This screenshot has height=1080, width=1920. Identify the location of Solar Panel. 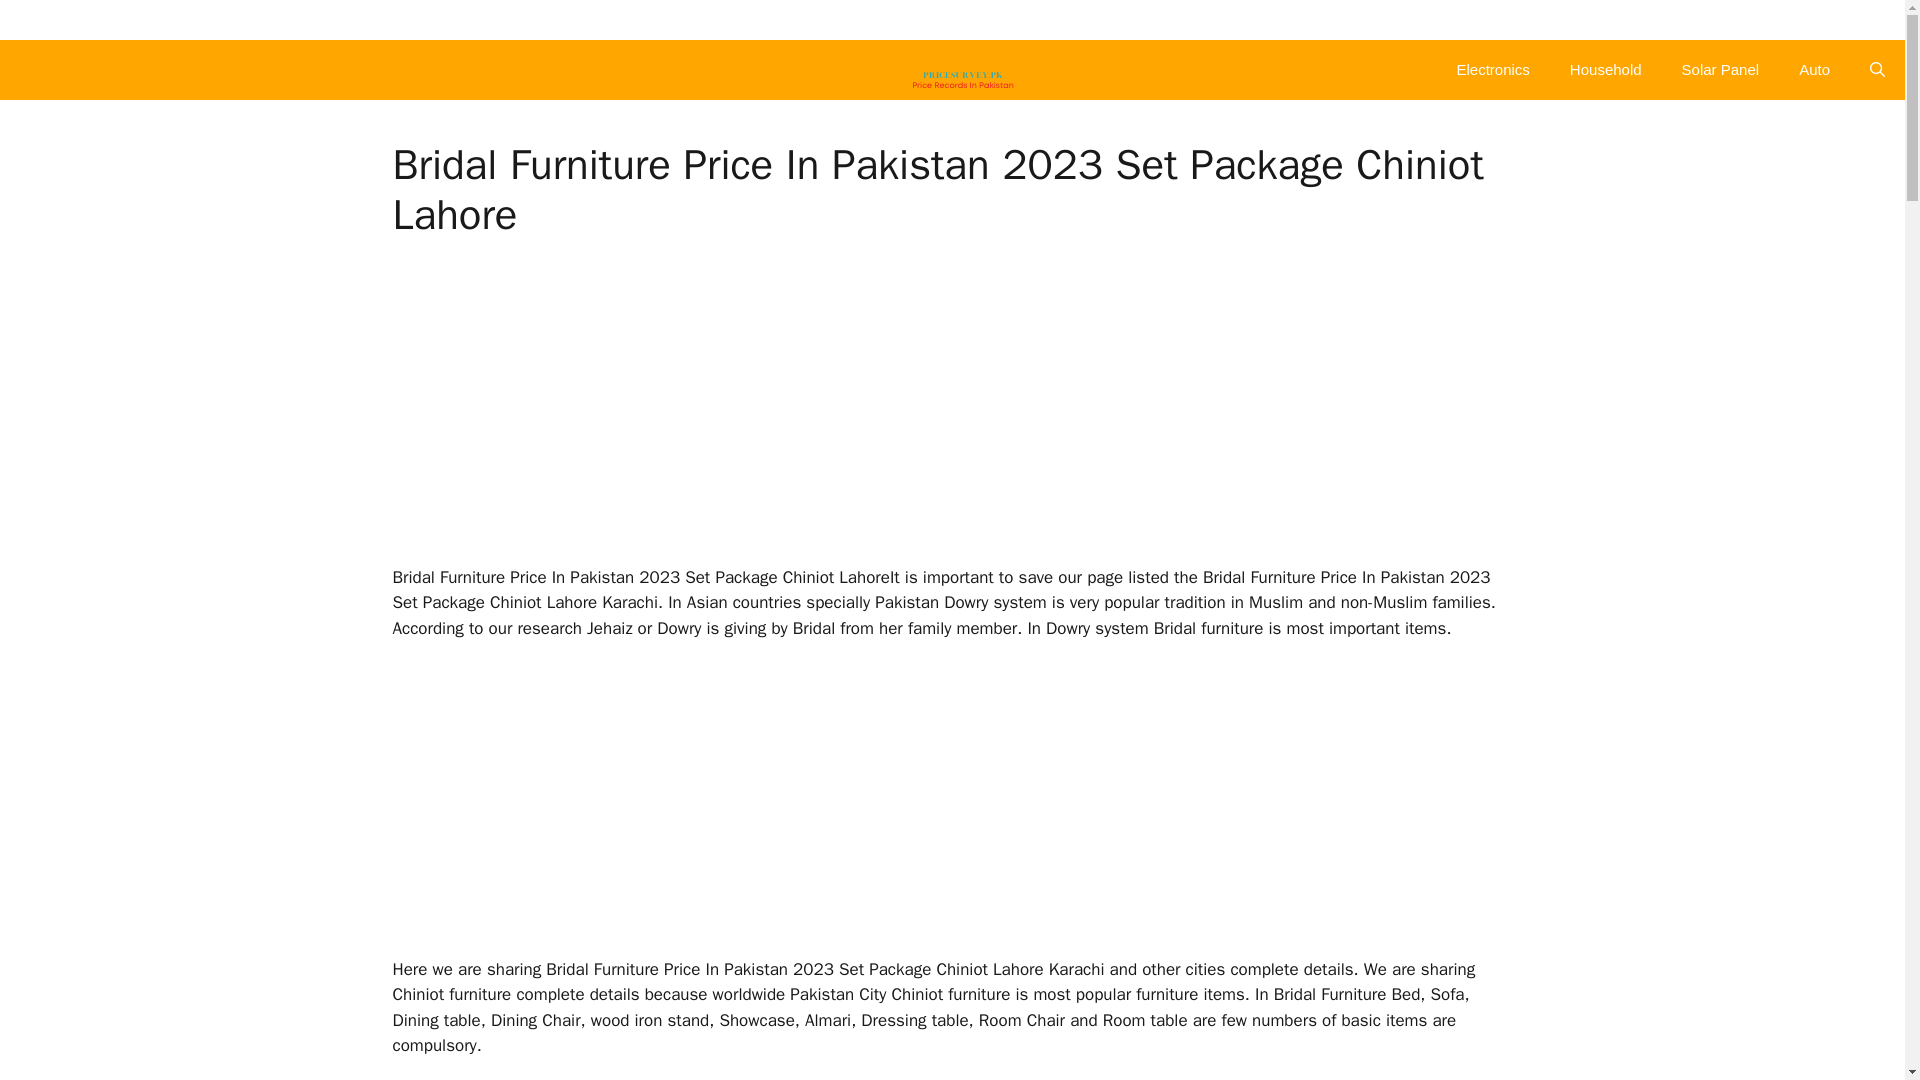
(1720, 70).